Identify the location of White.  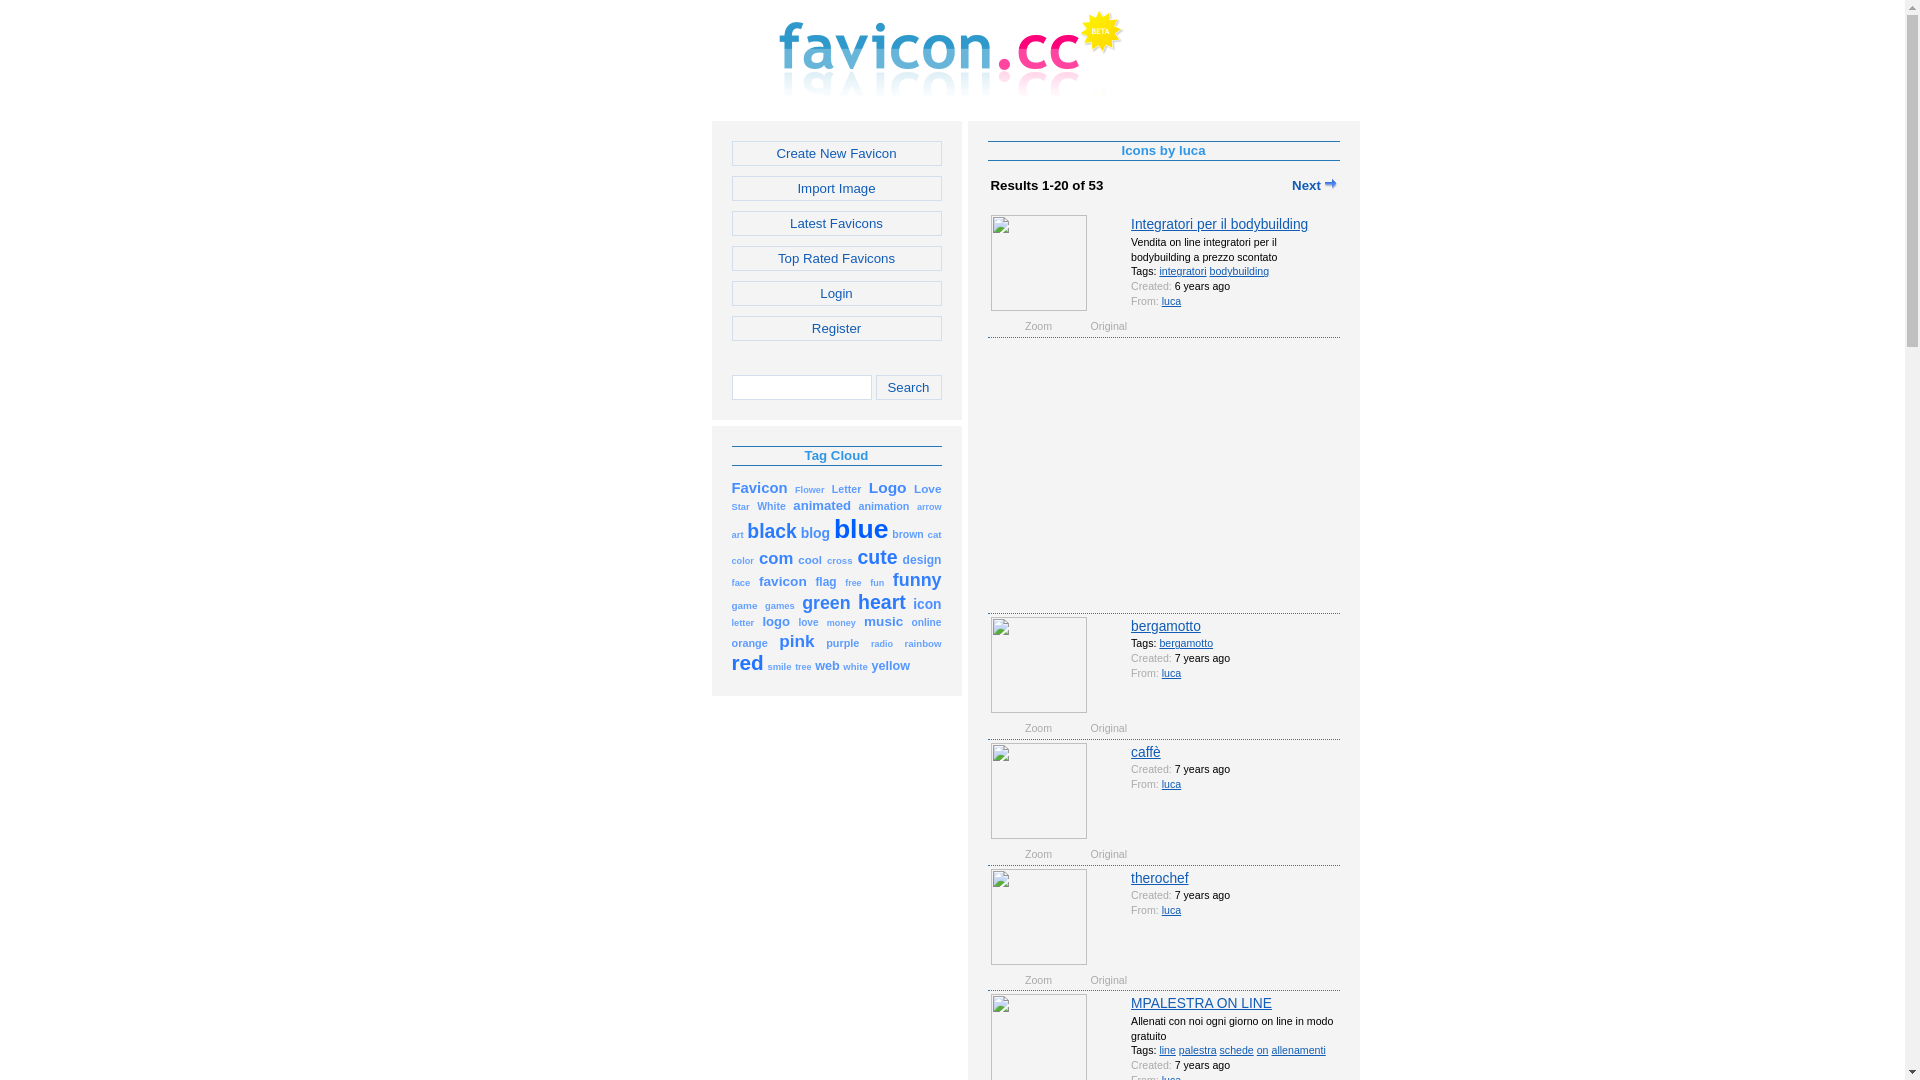
(772, 506).